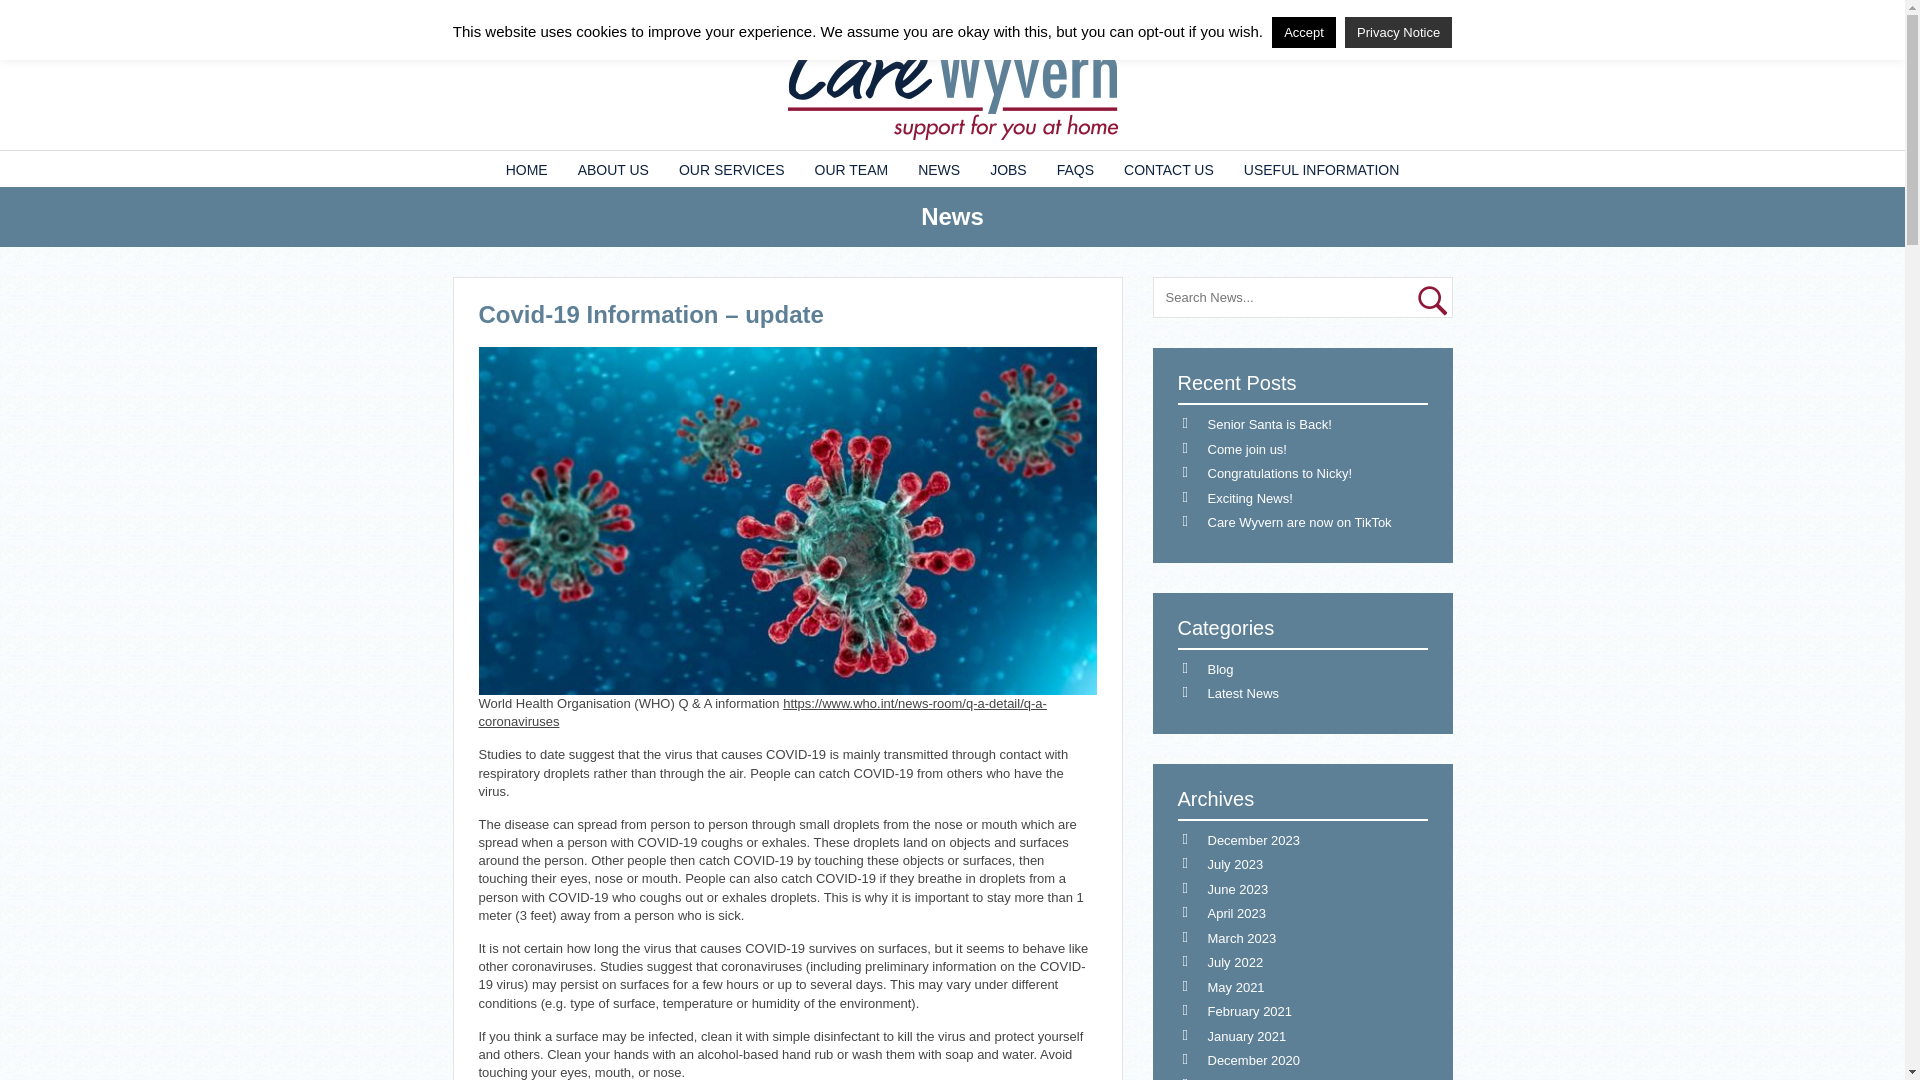 This screenshot has height=1080, width=1920. I want to click on JOBS, so click(1008, 168).